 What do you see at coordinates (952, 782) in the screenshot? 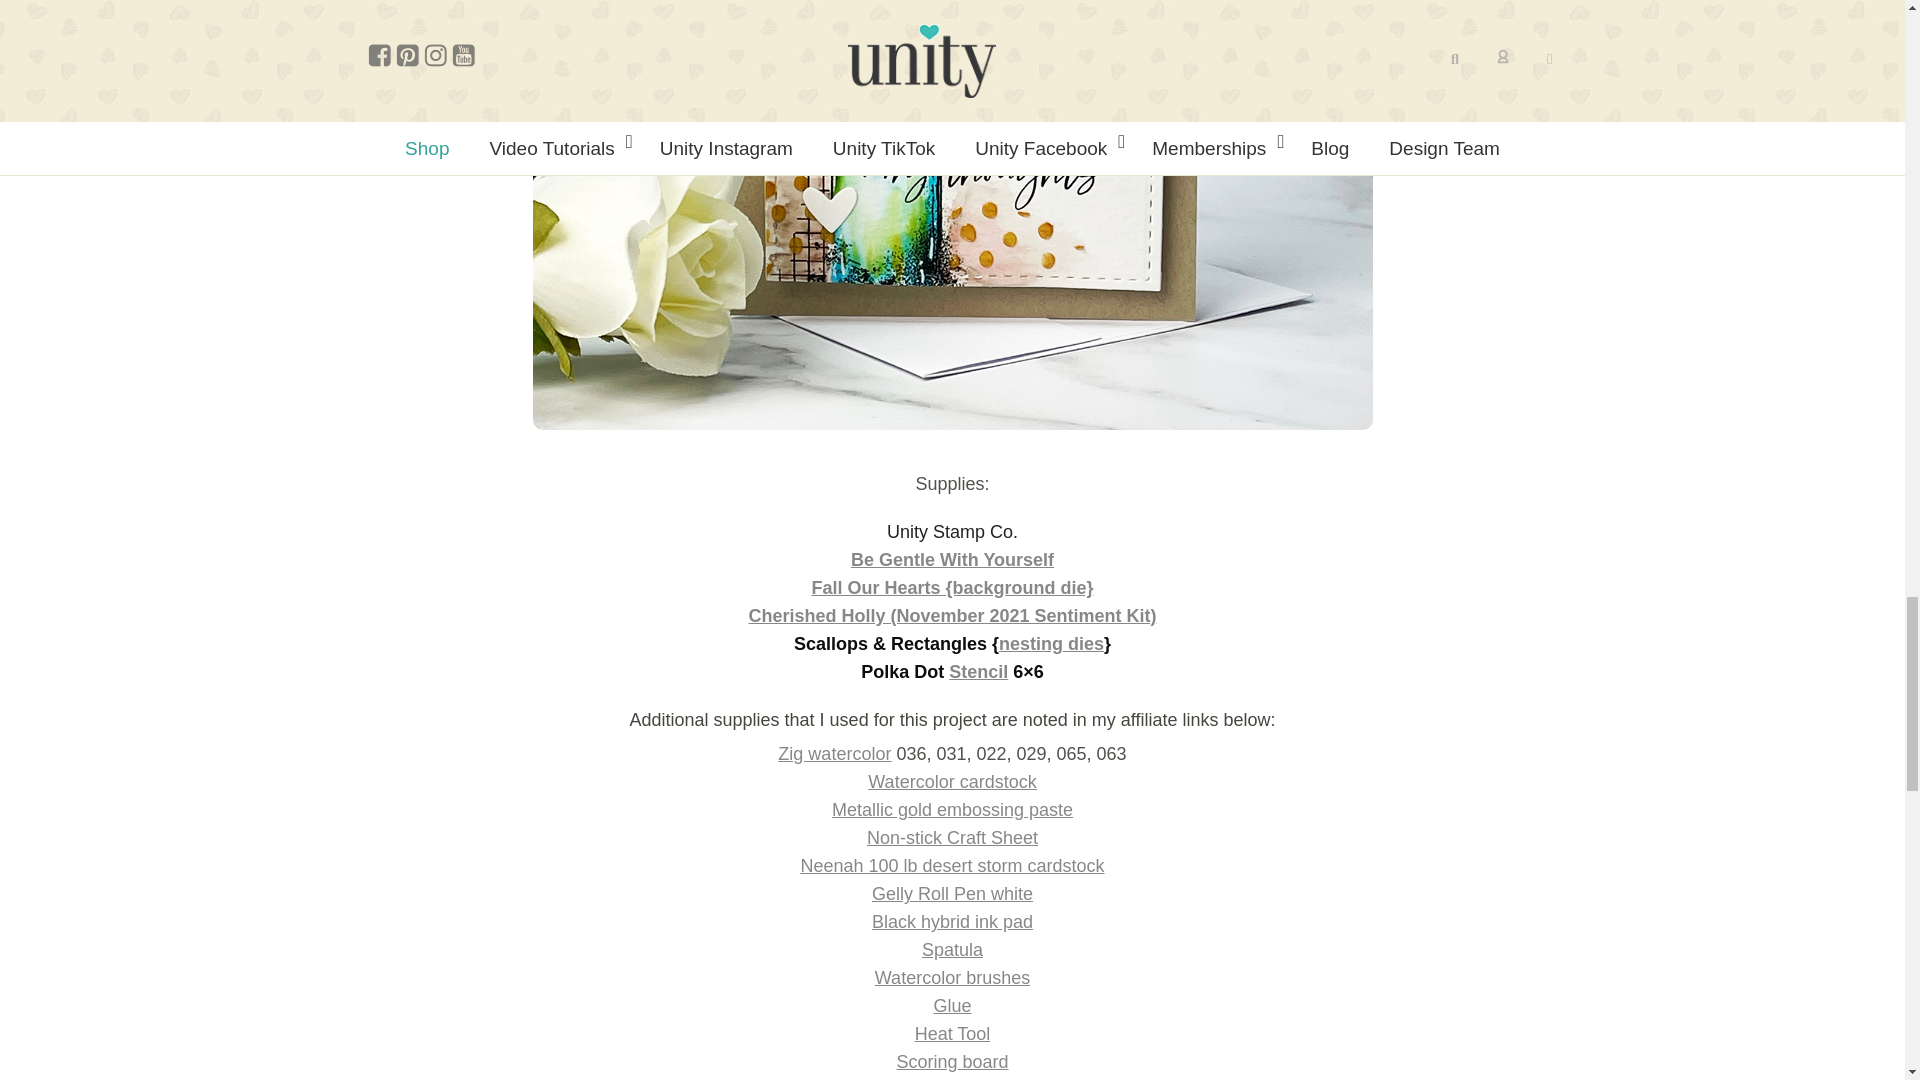
I see `Watercolor cardstock` at bounding box center [952, 782].